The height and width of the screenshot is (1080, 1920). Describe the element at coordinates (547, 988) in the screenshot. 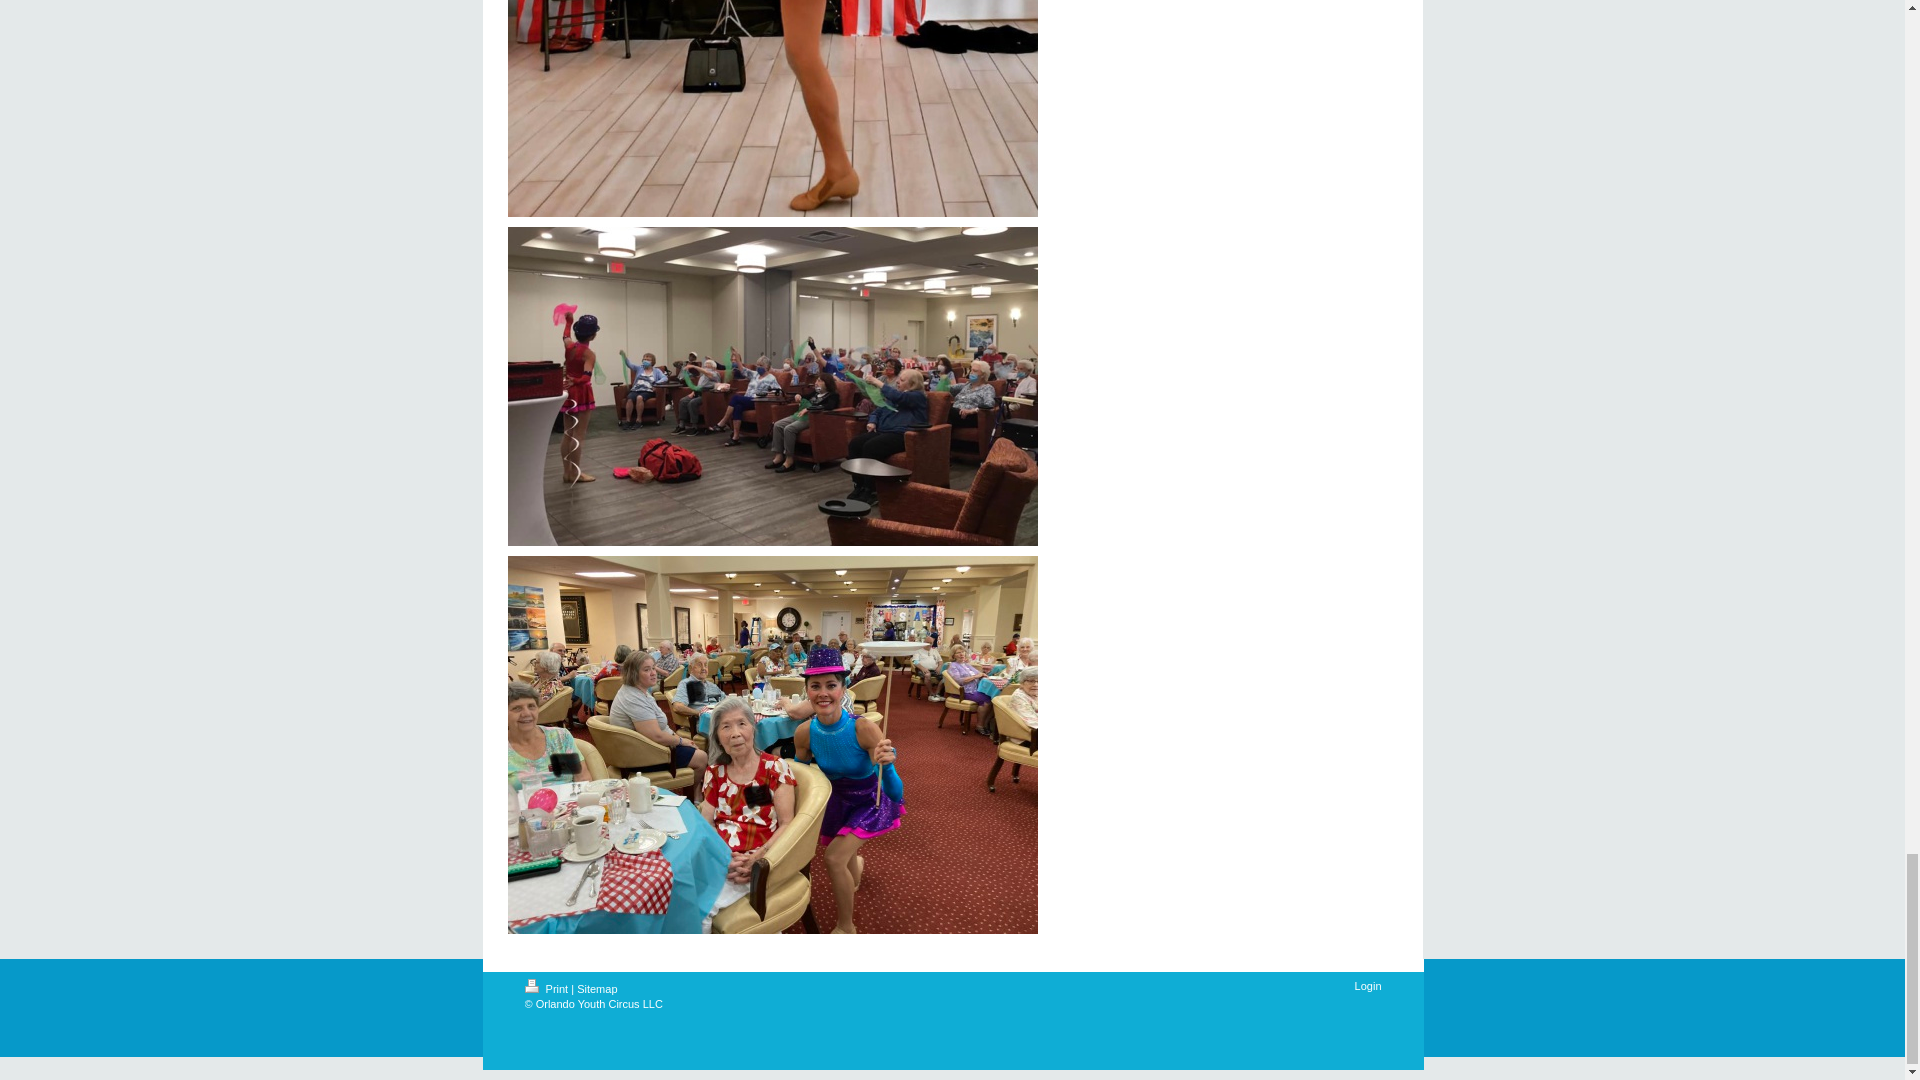

I see `Print` at that location.